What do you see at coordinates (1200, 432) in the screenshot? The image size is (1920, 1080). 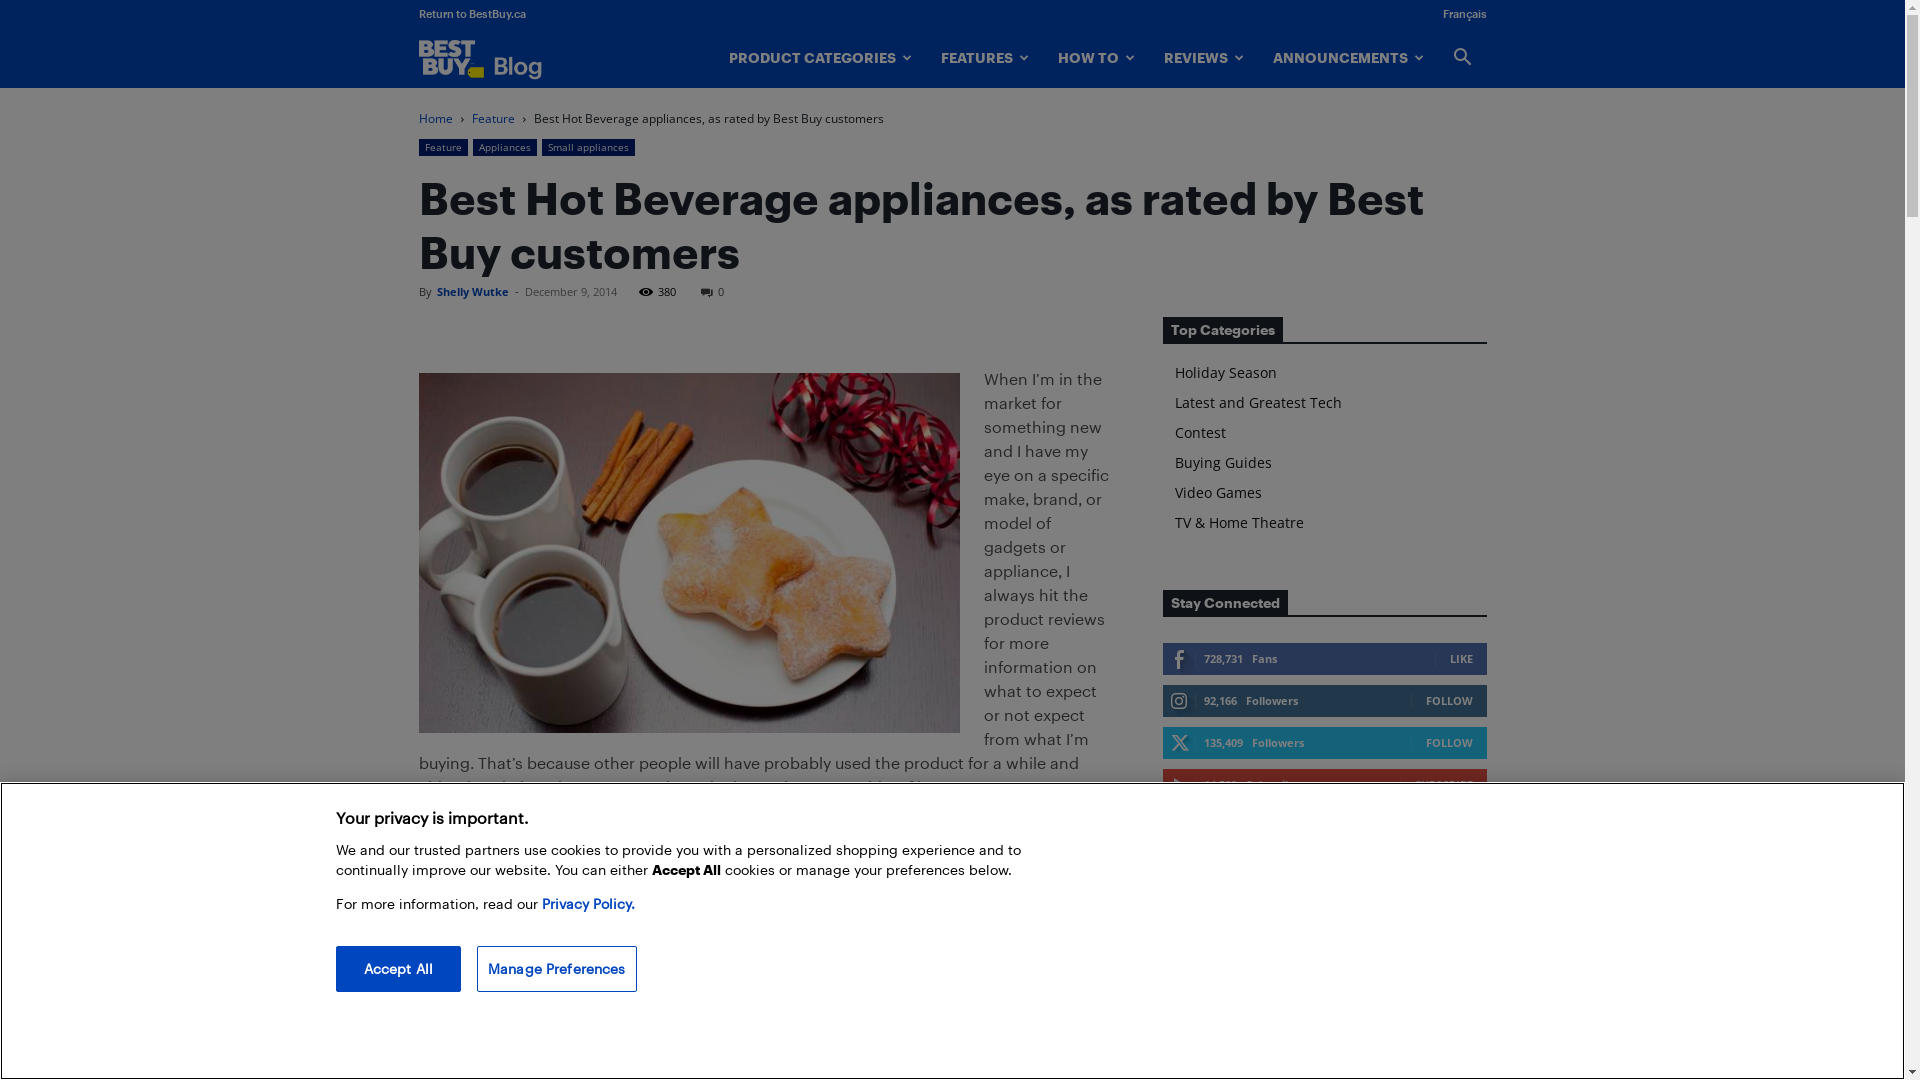 I see `Contest` at bounding box center [1200, 432].